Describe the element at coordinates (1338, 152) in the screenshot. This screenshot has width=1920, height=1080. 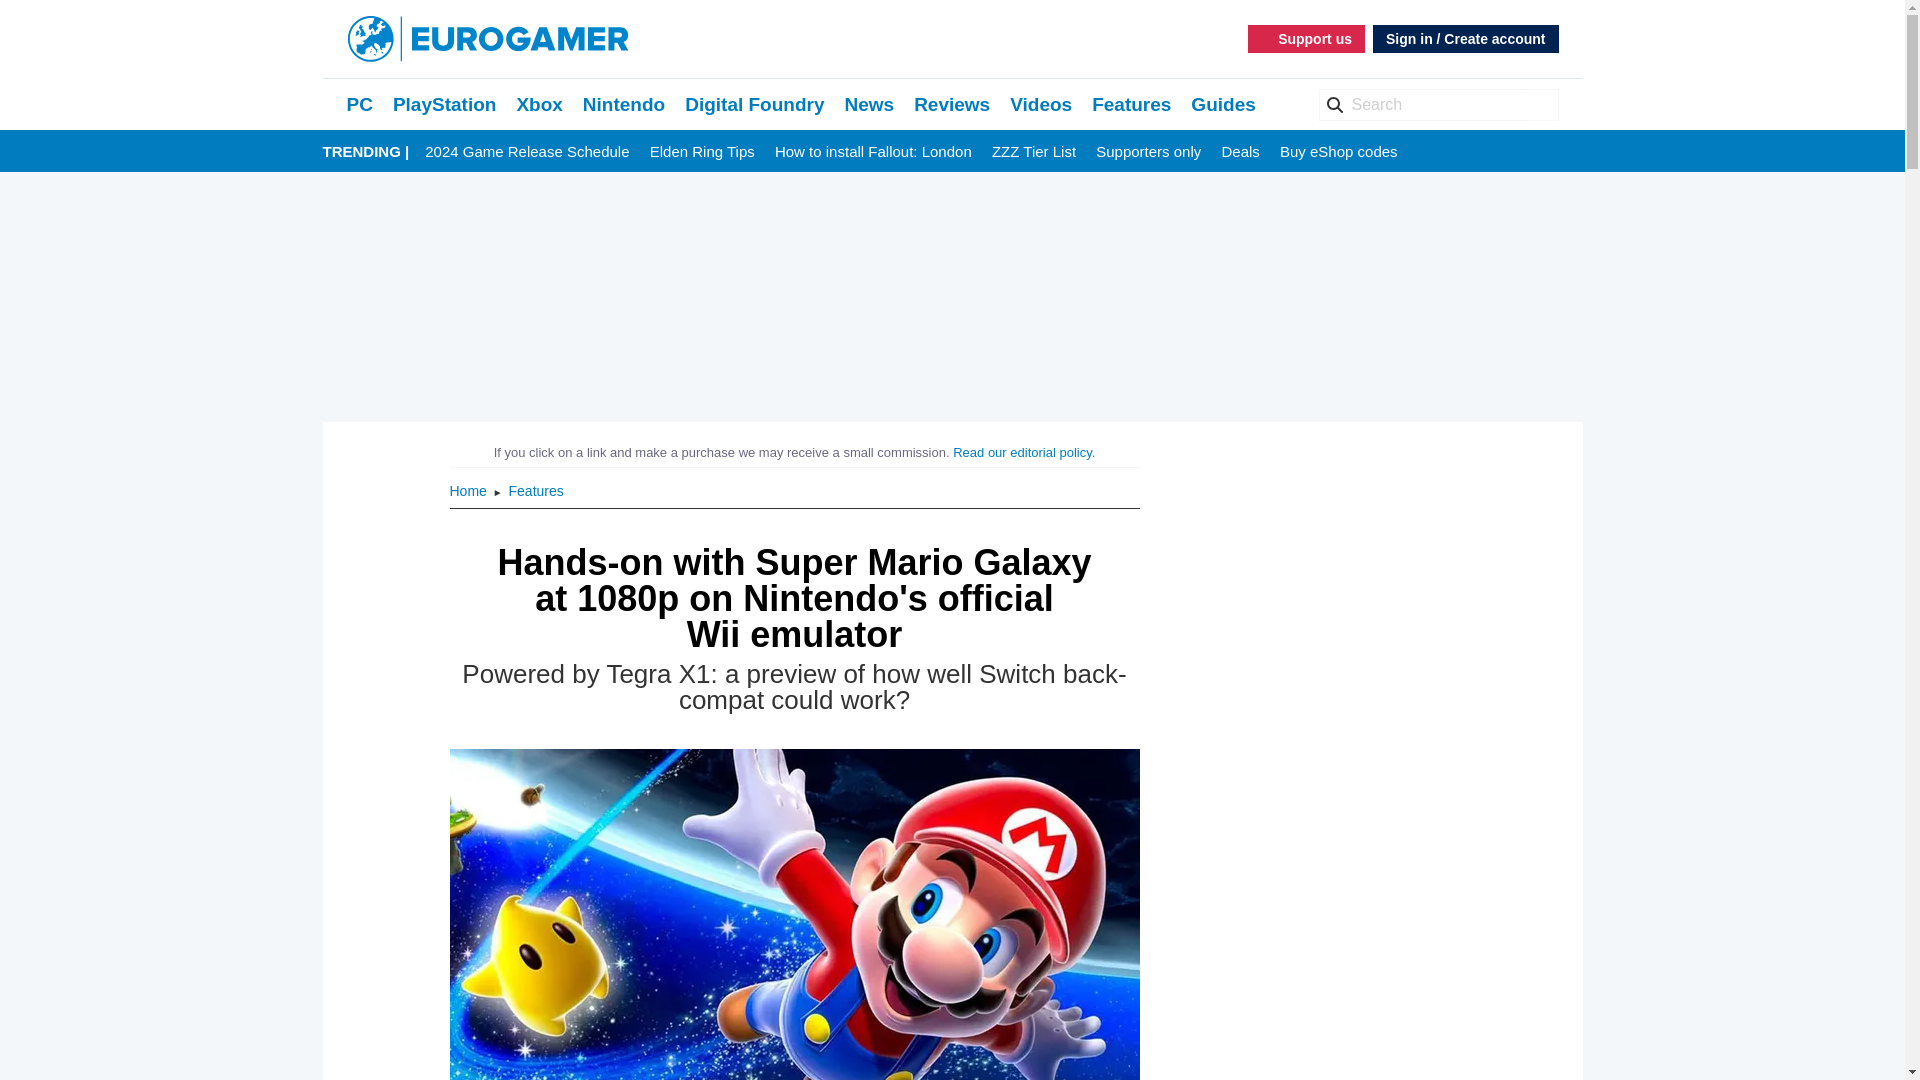
I see `Buy eShop codes` at that location.